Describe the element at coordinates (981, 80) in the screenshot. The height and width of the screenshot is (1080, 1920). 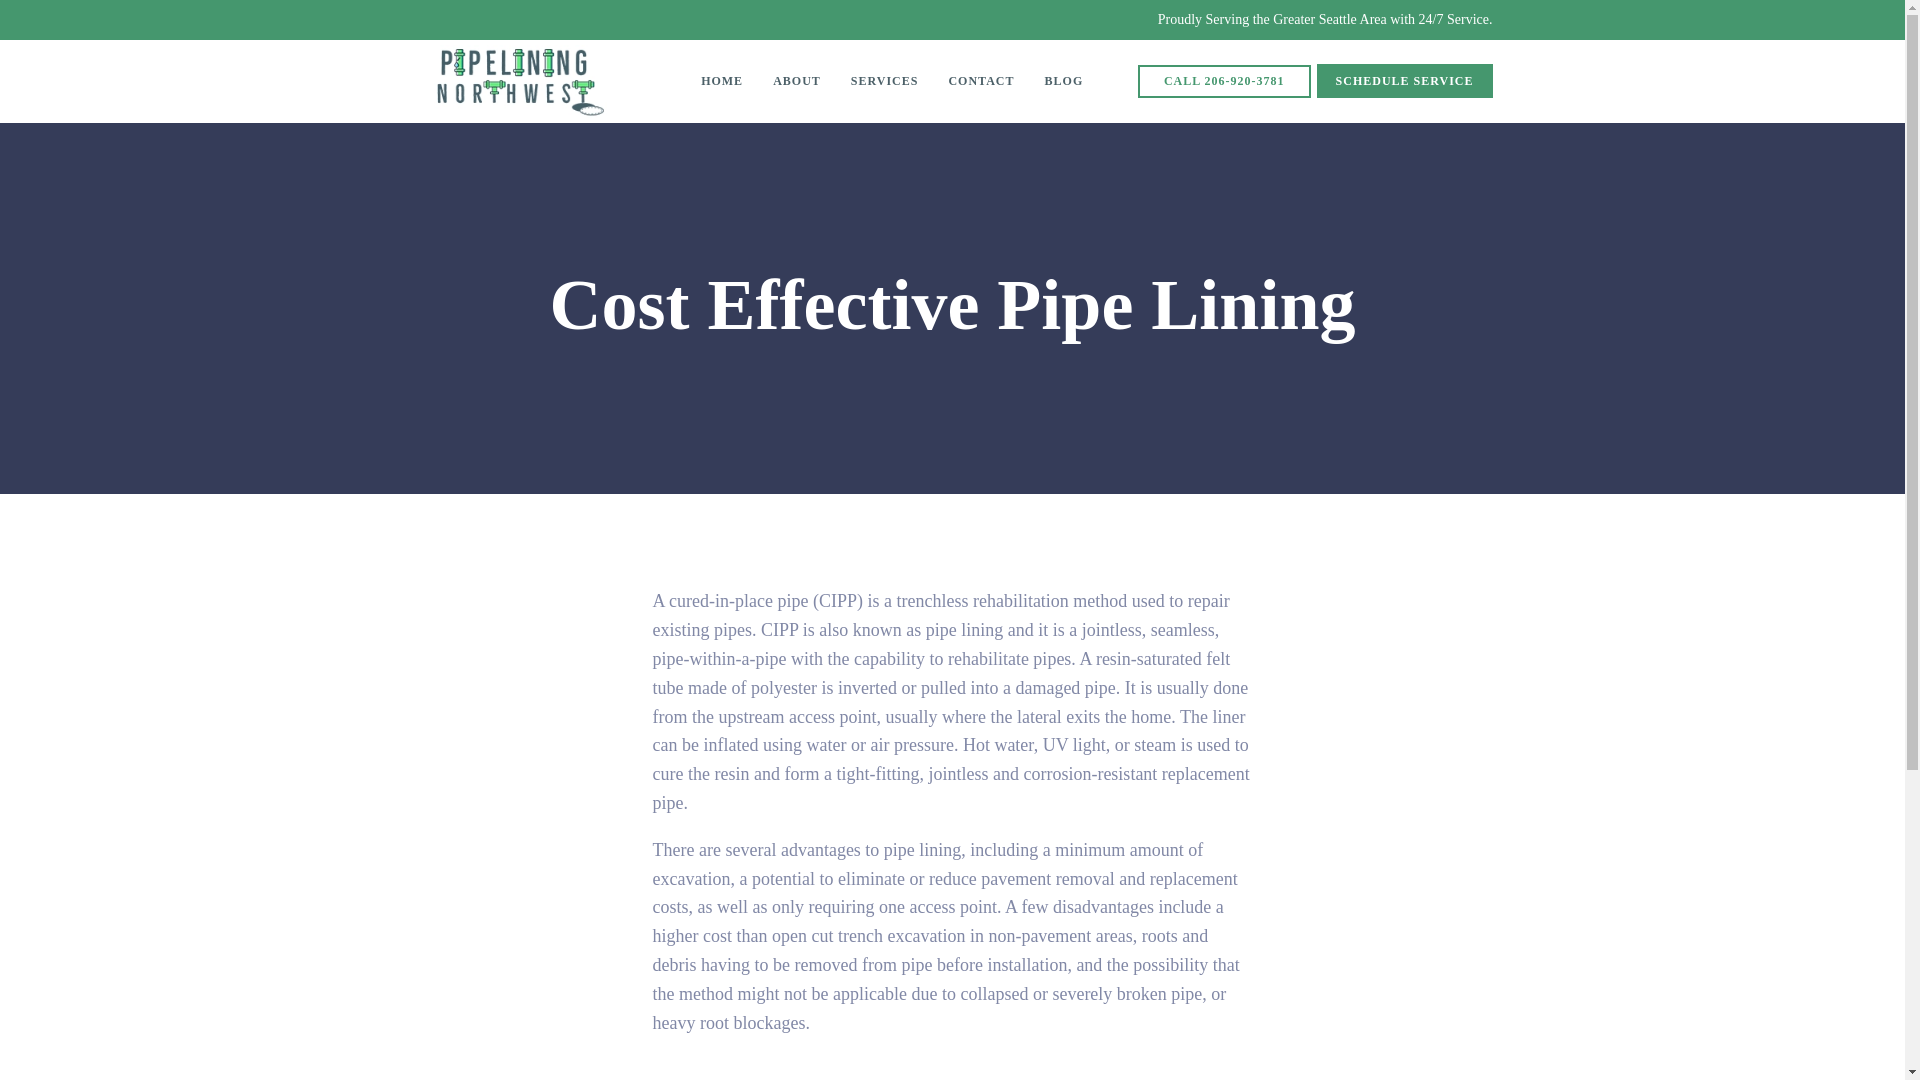
I see `CONTACT` at that location.